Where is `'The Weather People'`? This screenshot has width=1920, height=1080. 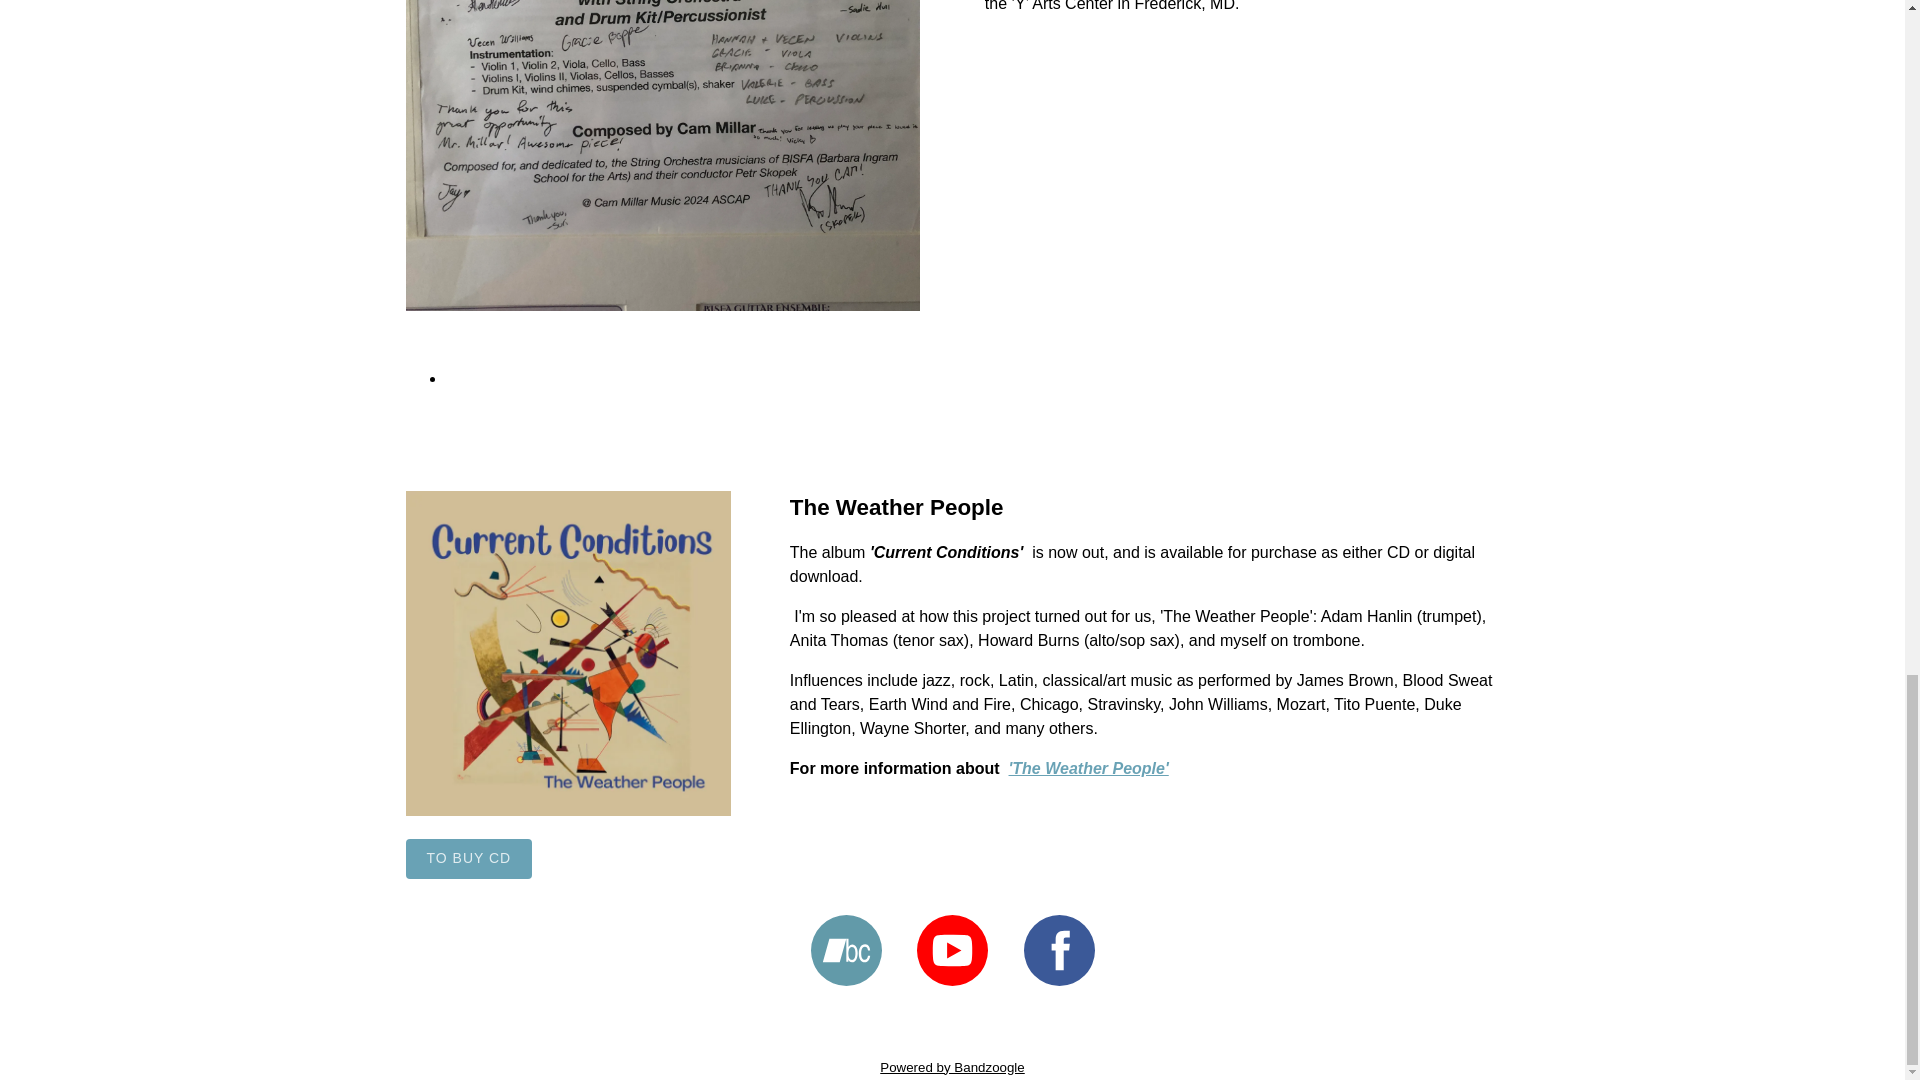 'The Weather People' is located at coordinates (1089, 768).